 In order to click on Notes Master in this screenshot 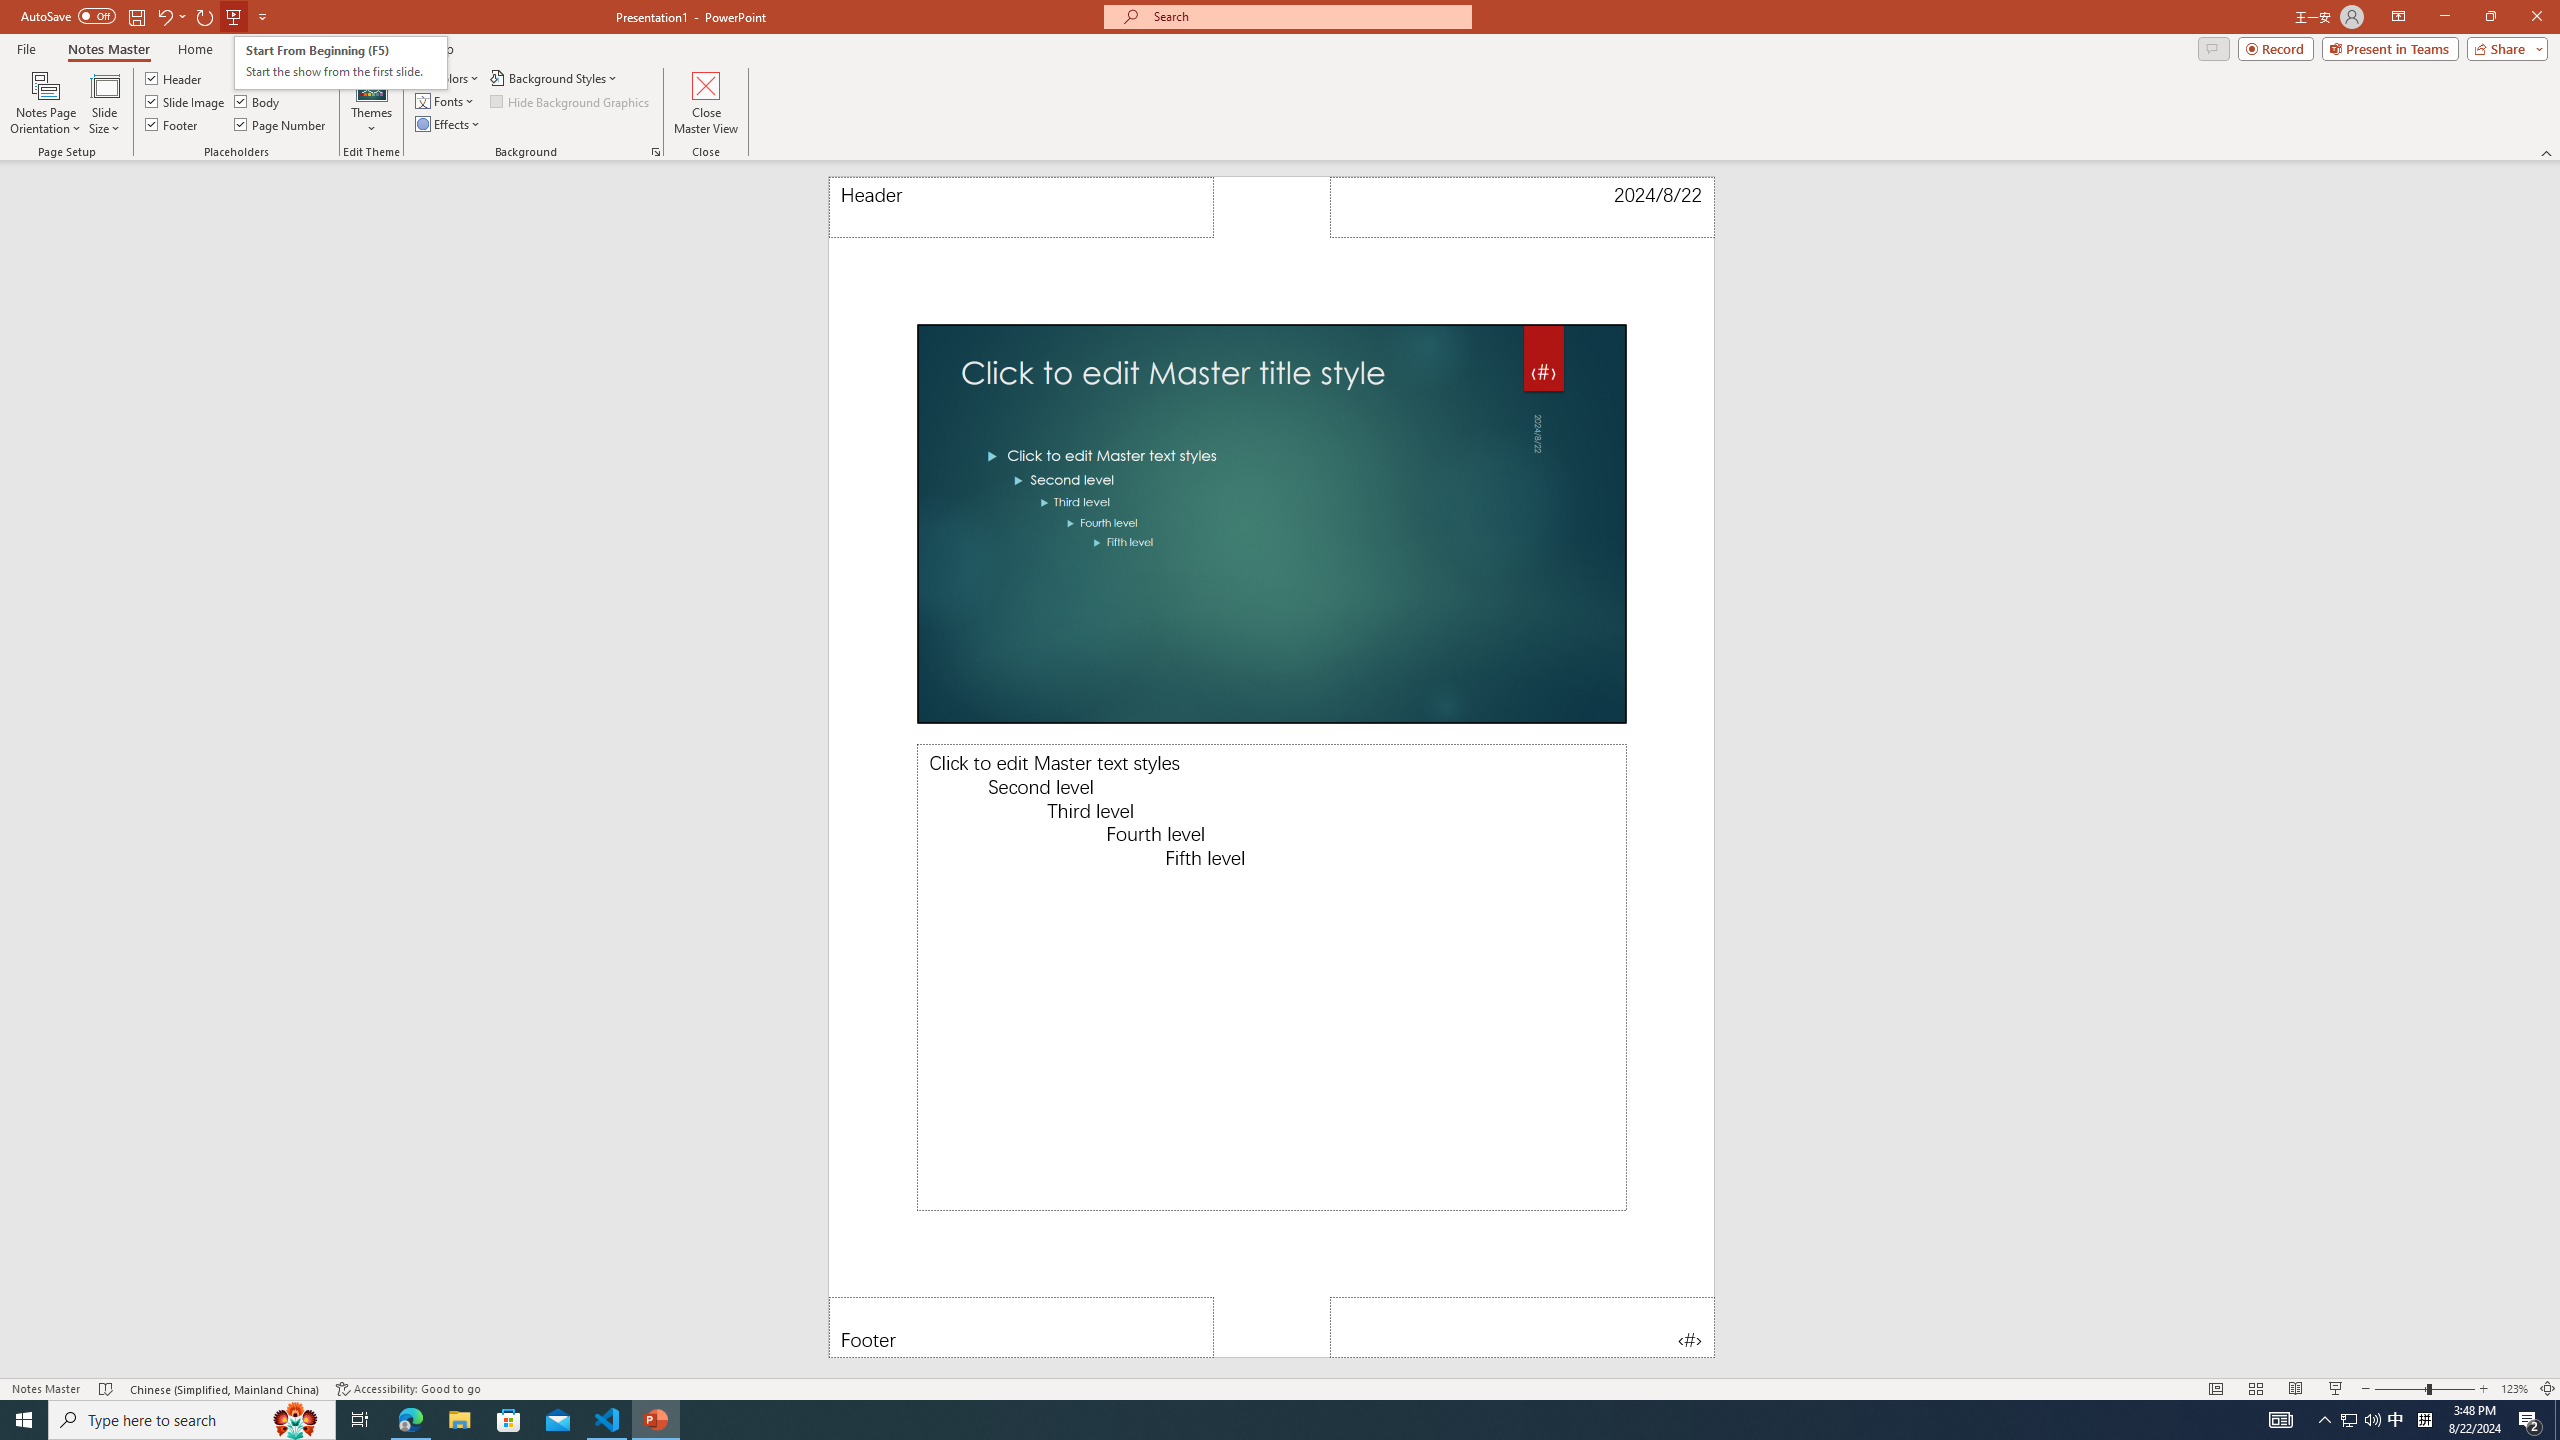, I will do `click(108, 49)`.